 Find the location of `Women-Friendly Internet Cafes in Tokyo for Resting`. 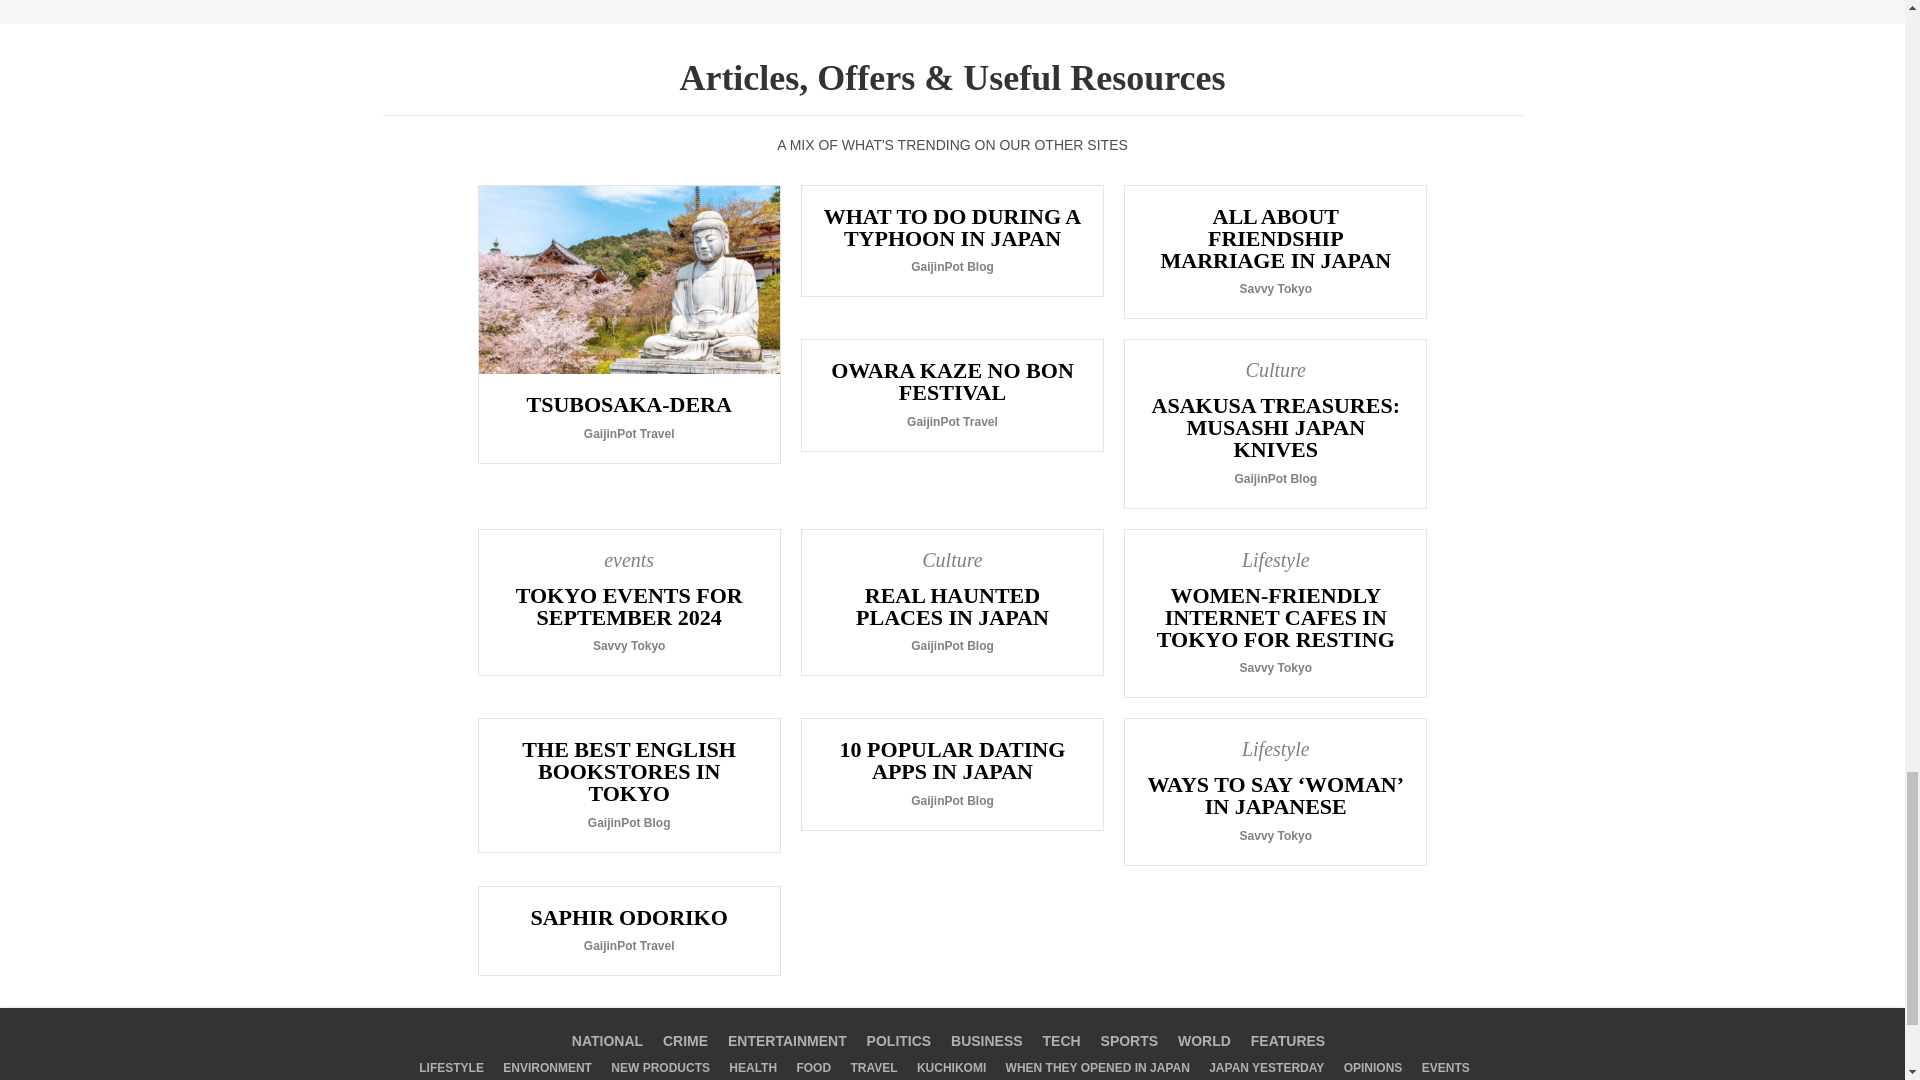

Women-Friendly Internet Cafes in Tokyo for Resting is located at coordinates (1276, 613).